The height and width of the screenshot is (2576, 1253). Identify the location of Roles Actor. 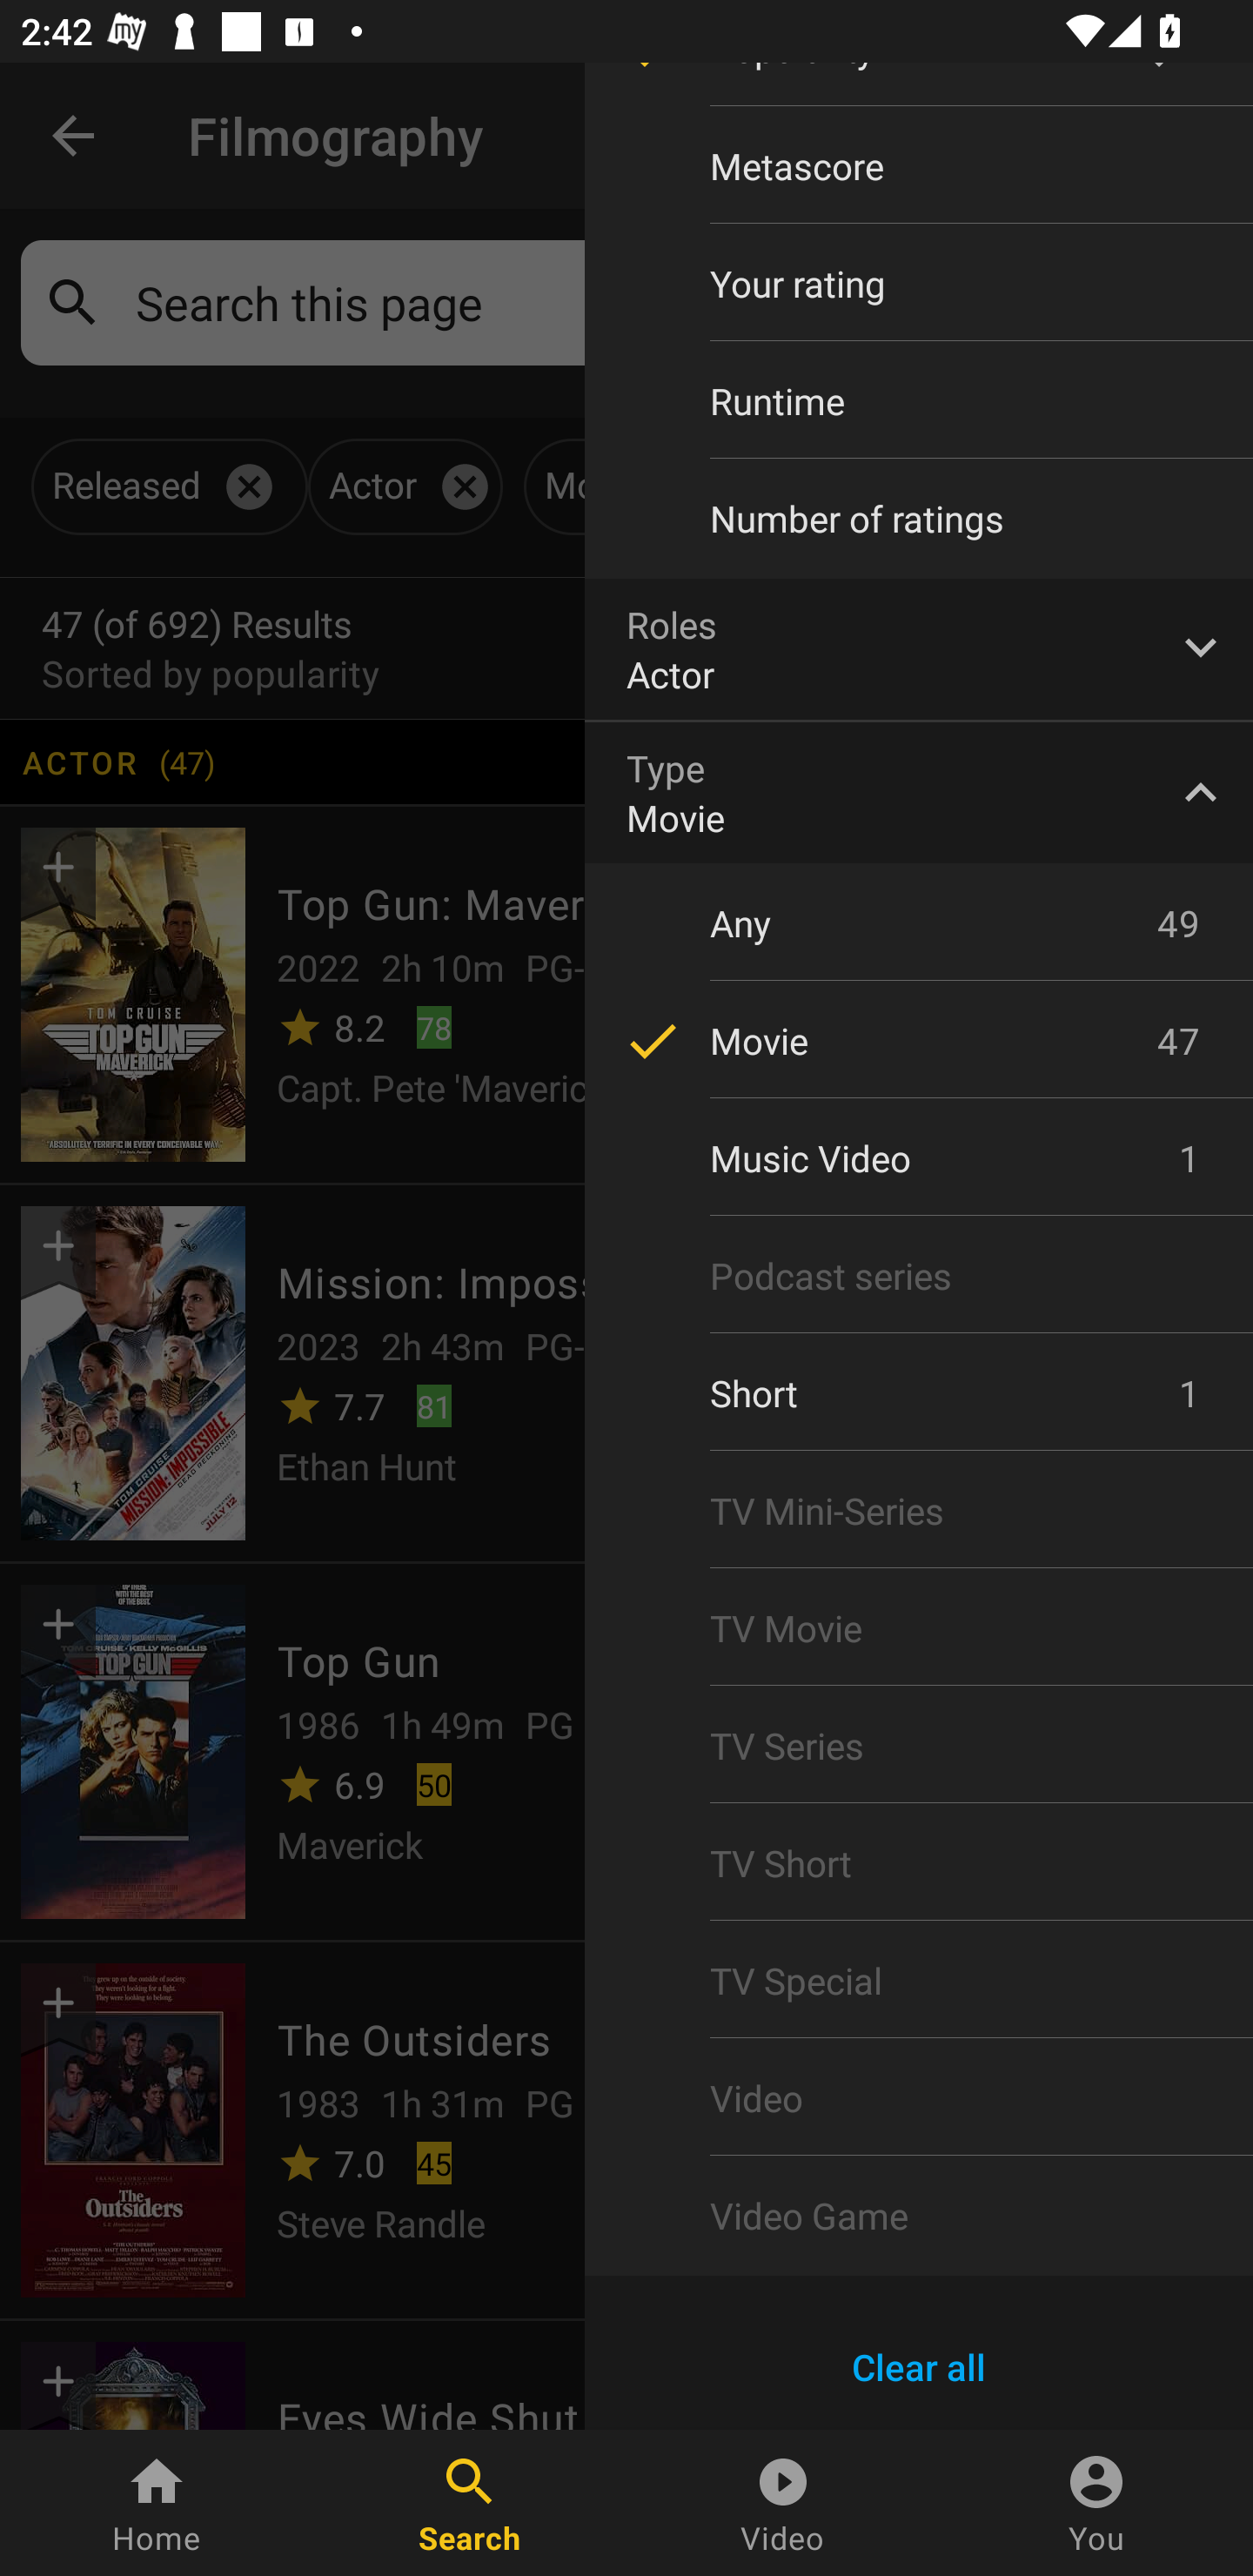
(919, 649).